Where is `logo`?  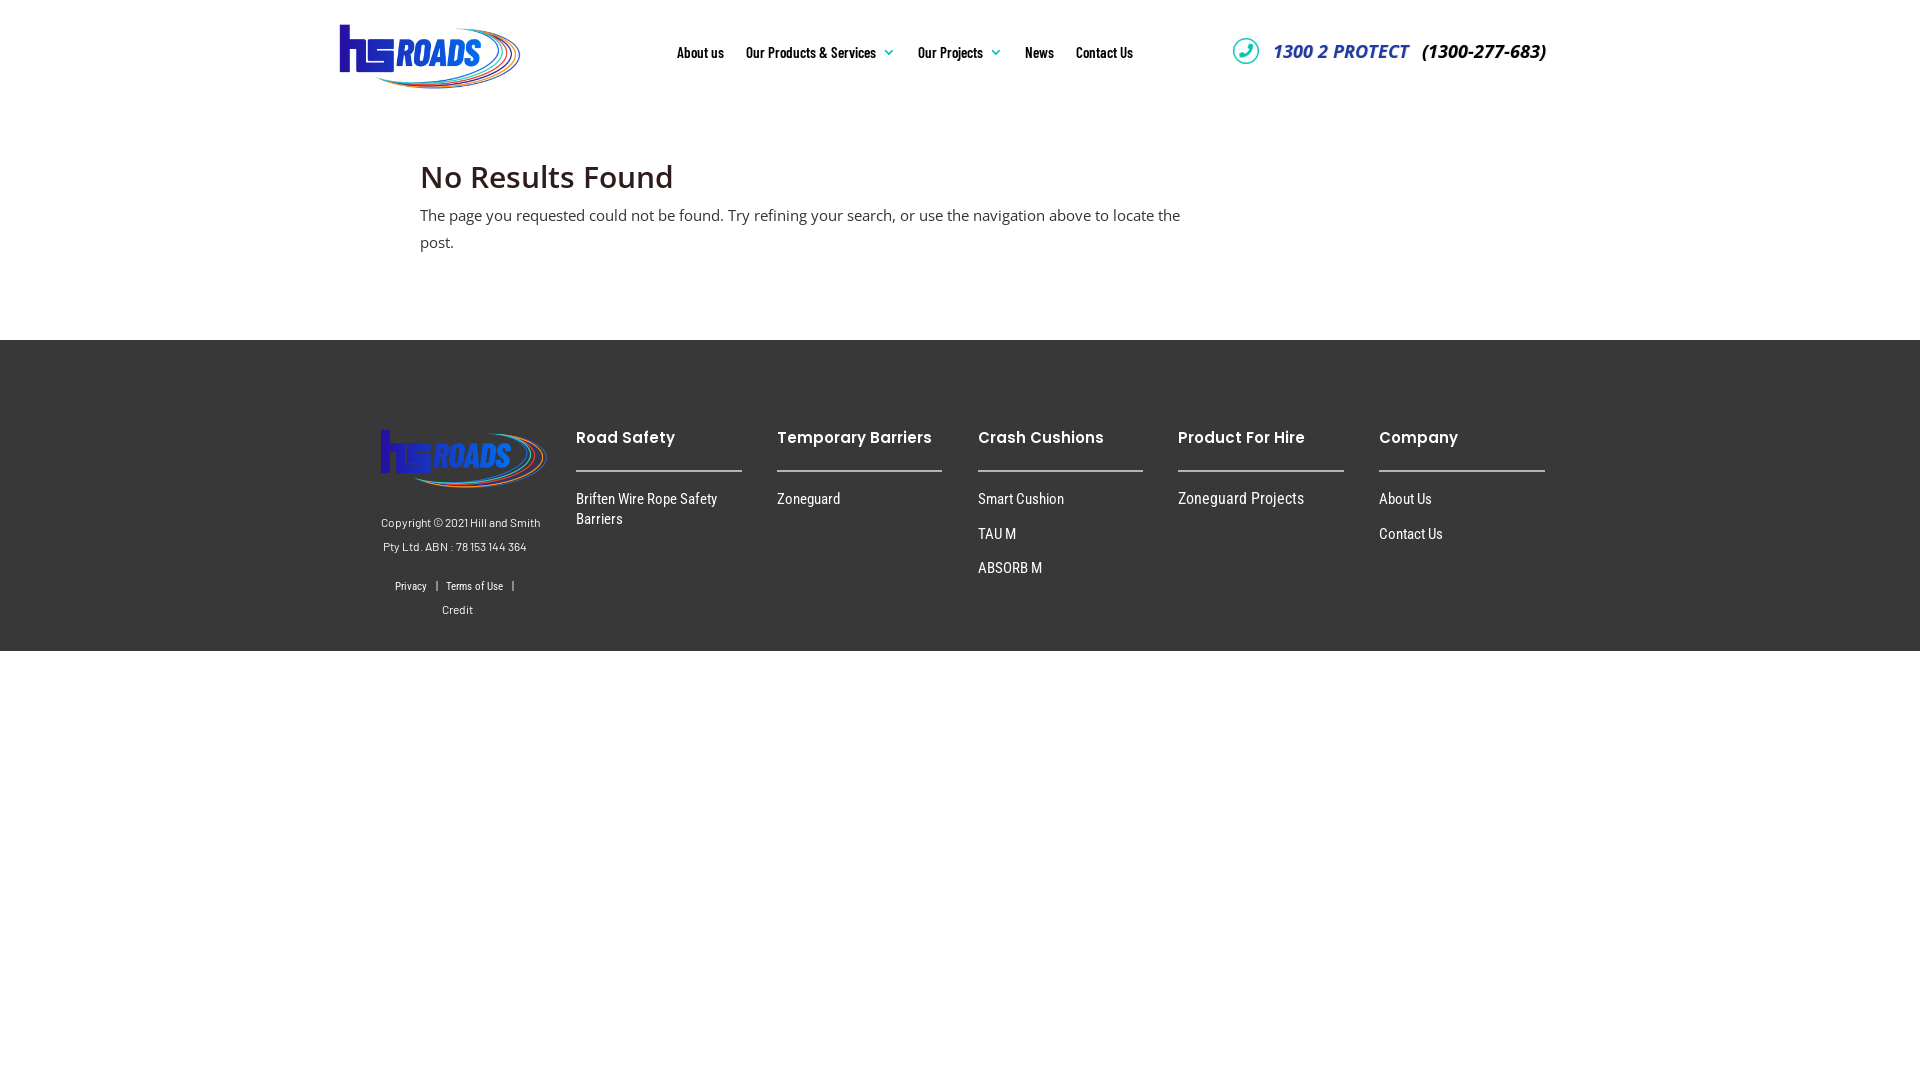 logo is located at coordinates (395, 44).